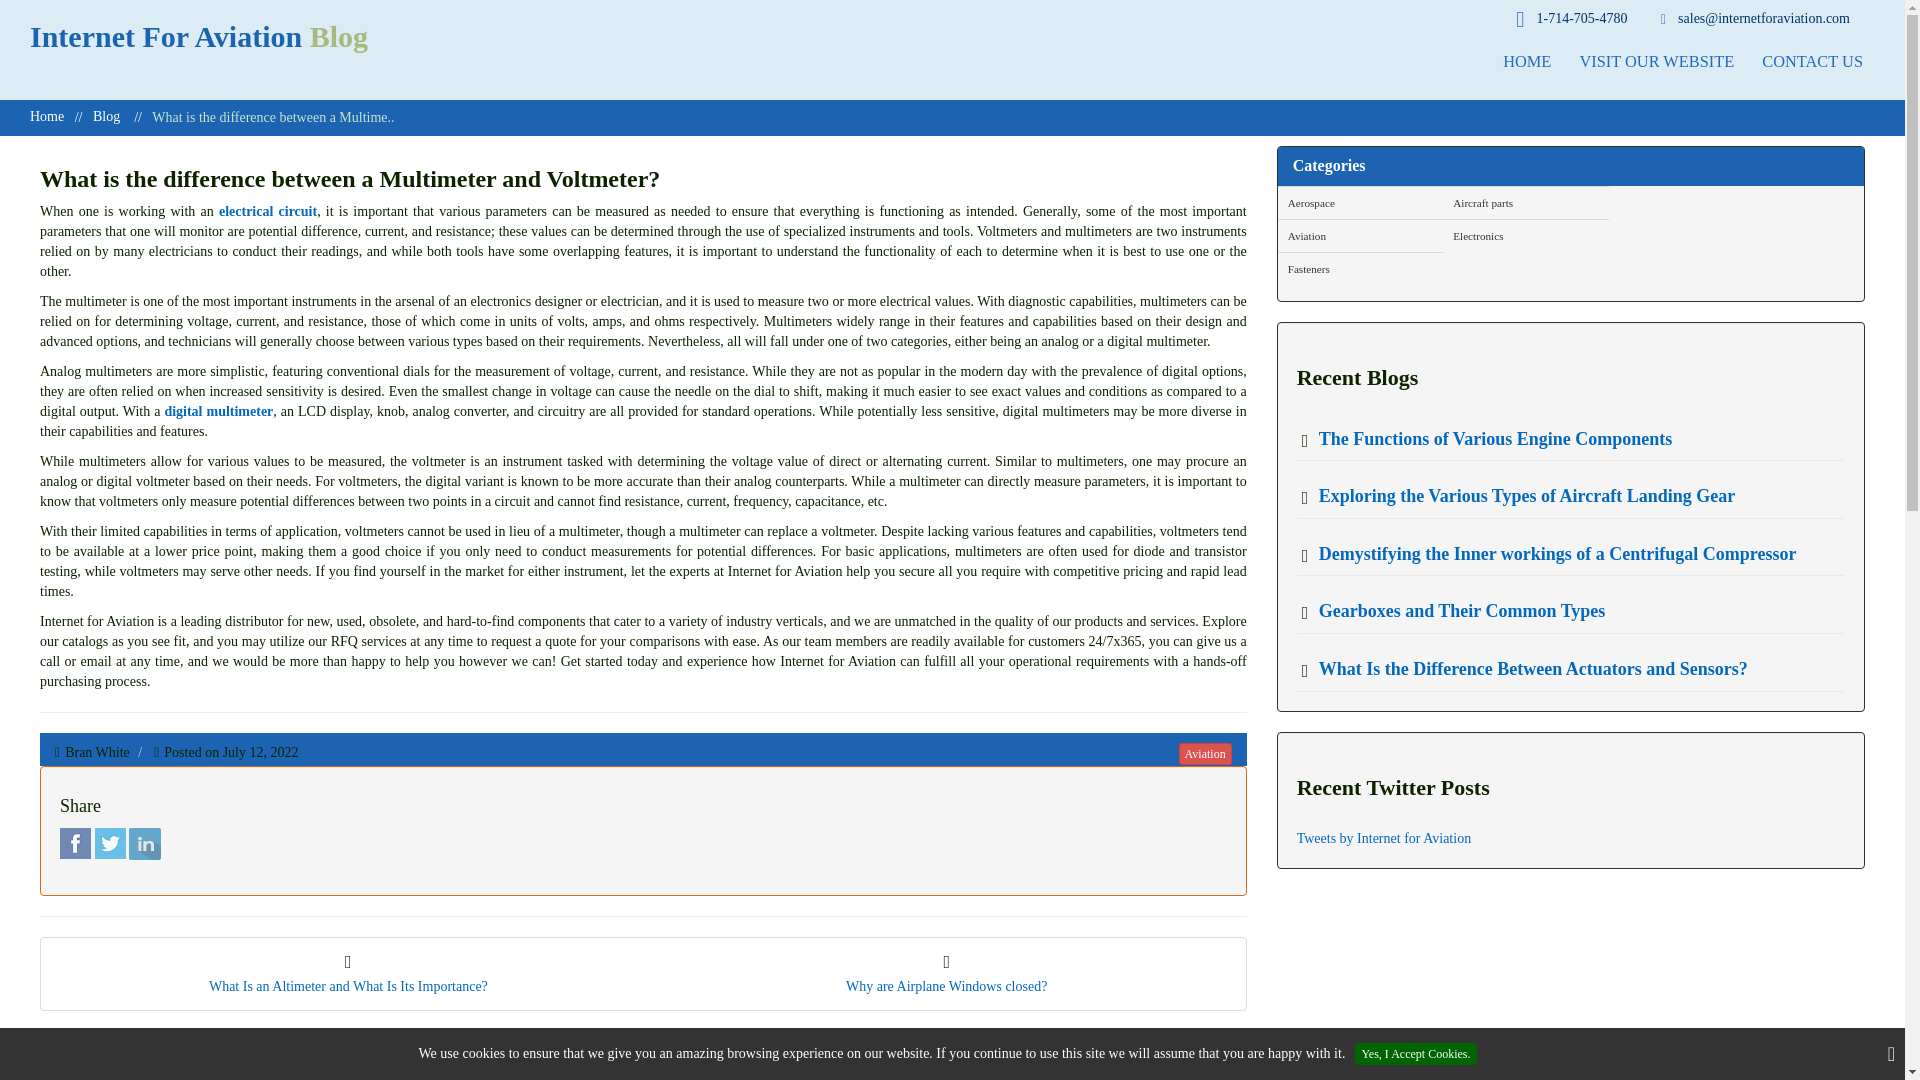  Describe the element at coordinates (1550, 554) in the screenshot. I see `Demystifying the Inner workings of a Centrifugal Compressor` at that location.